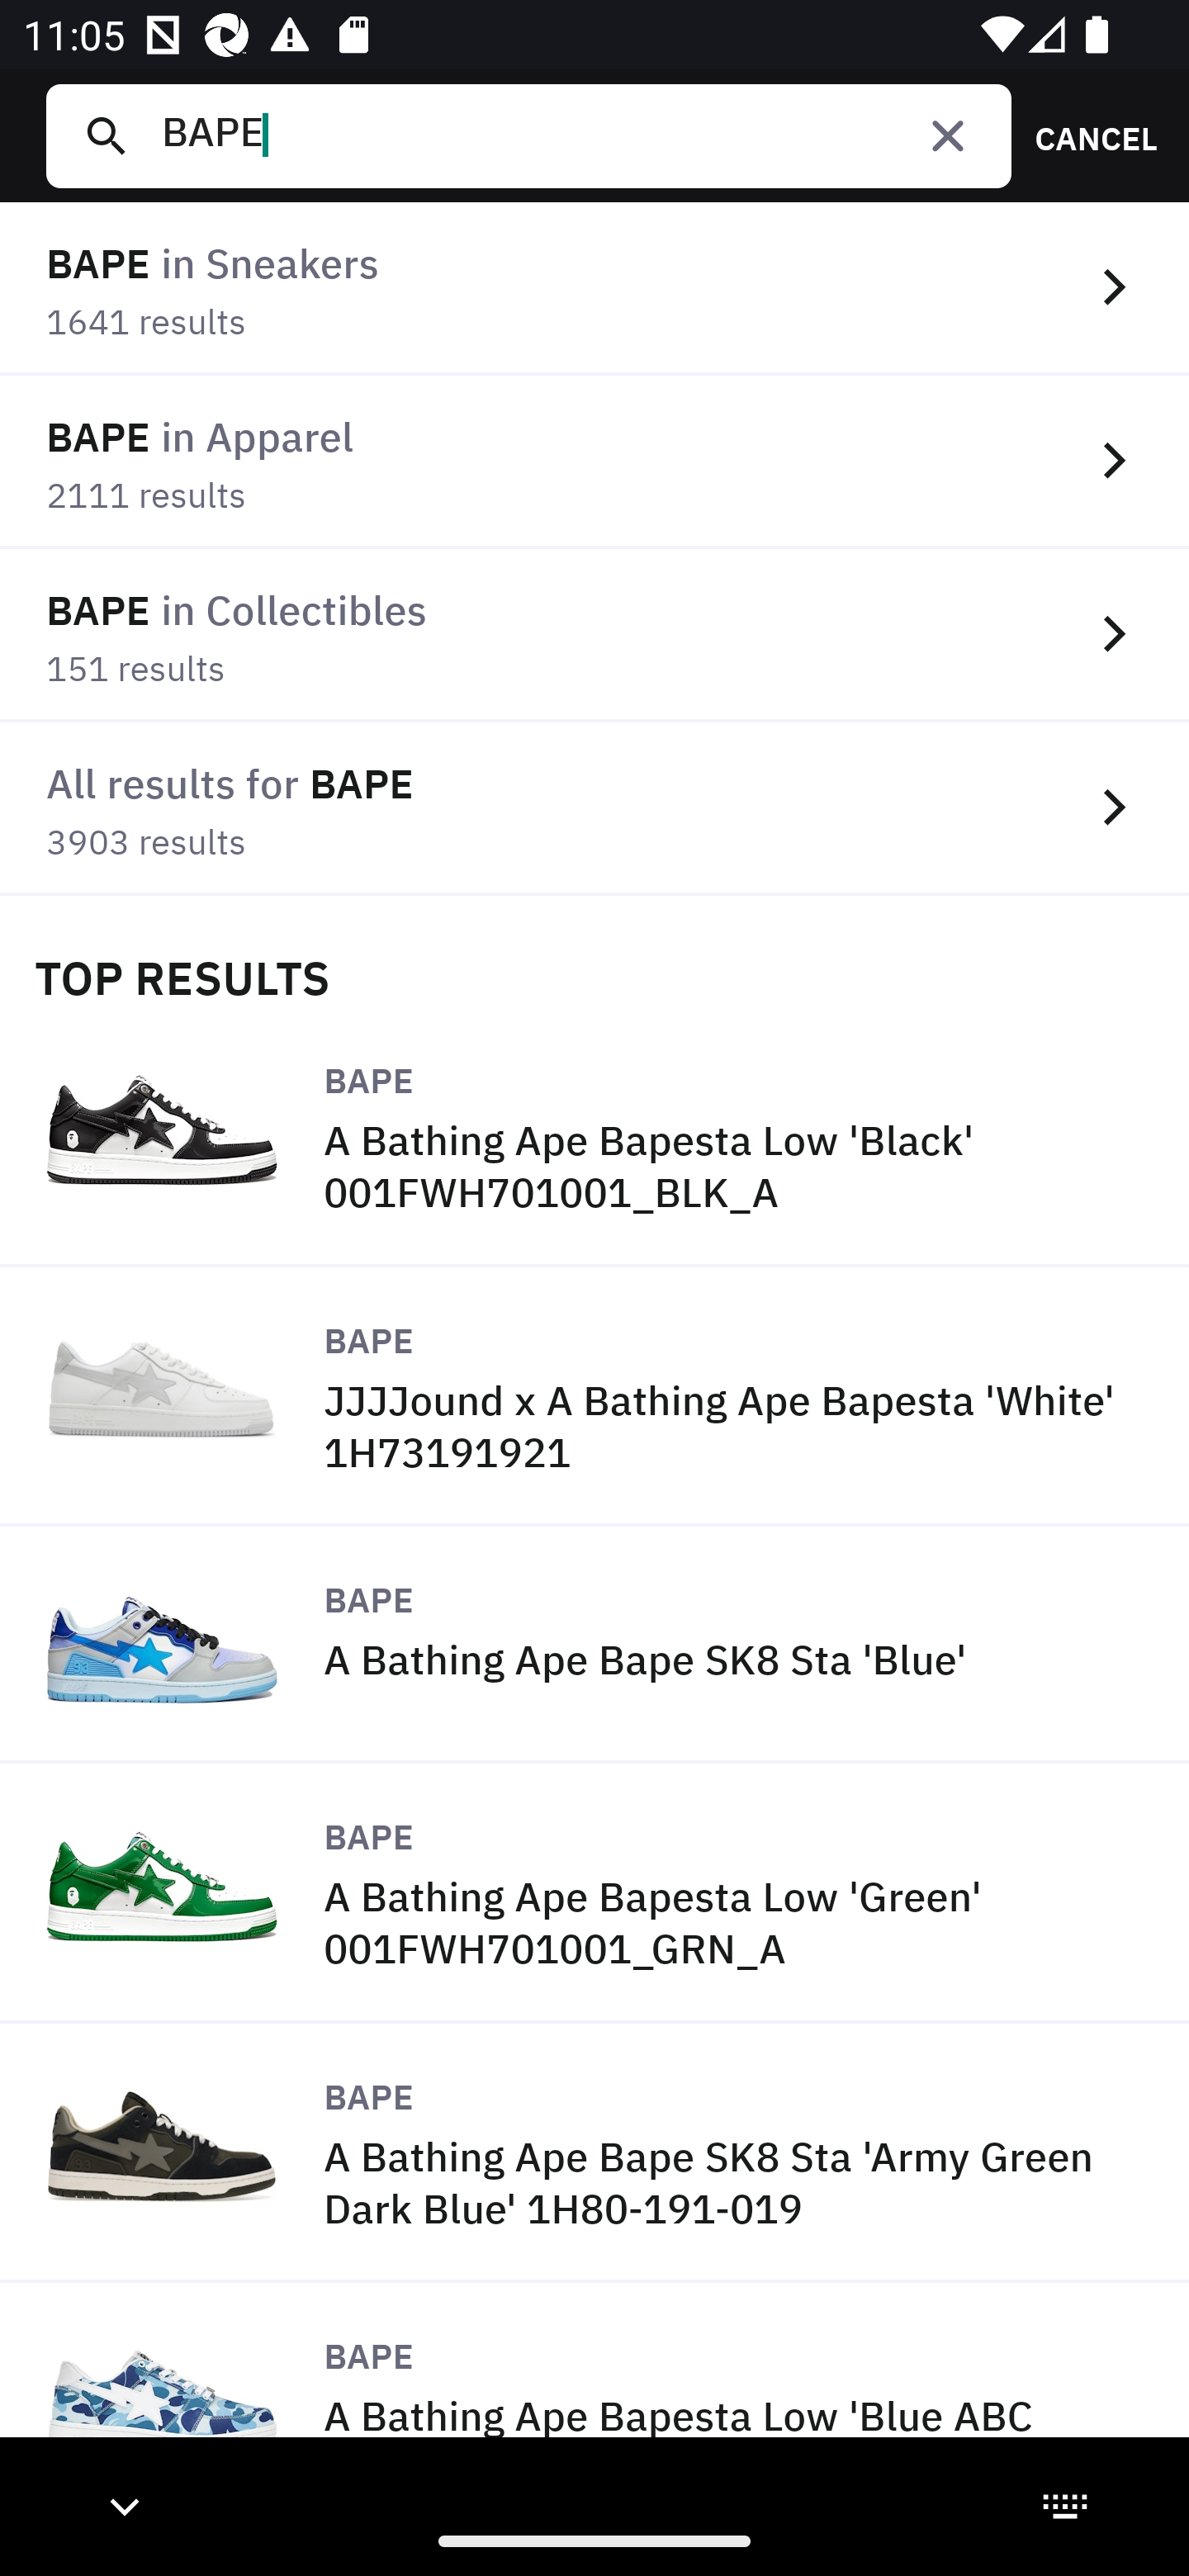 Image resolution: width=1189 pixels, height=2576 pixels. What do you see at coordinates (574, 135) in the screenshot?
I see `BAPE` at bounding box center [574, 135].